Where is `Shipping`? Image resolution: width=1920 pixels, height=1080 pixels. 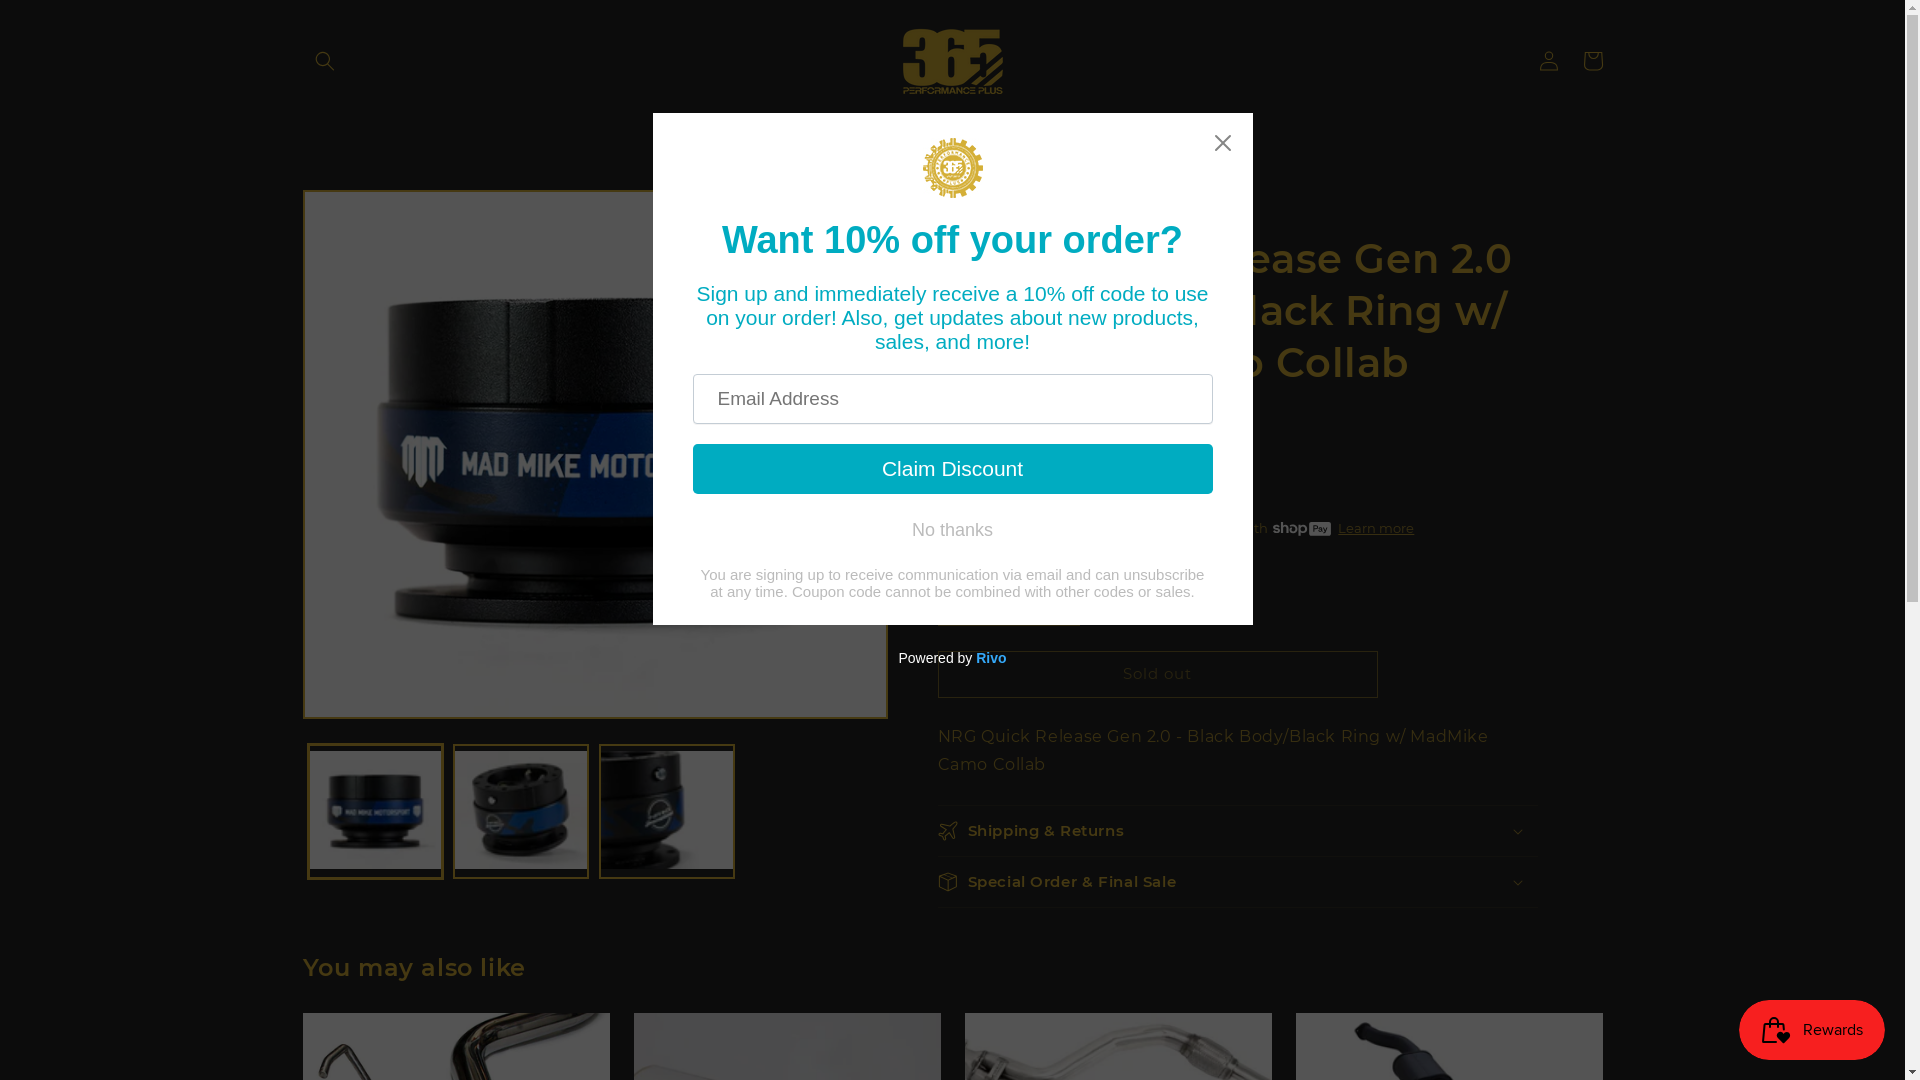
Shipping is located at coordinates (968, 492).